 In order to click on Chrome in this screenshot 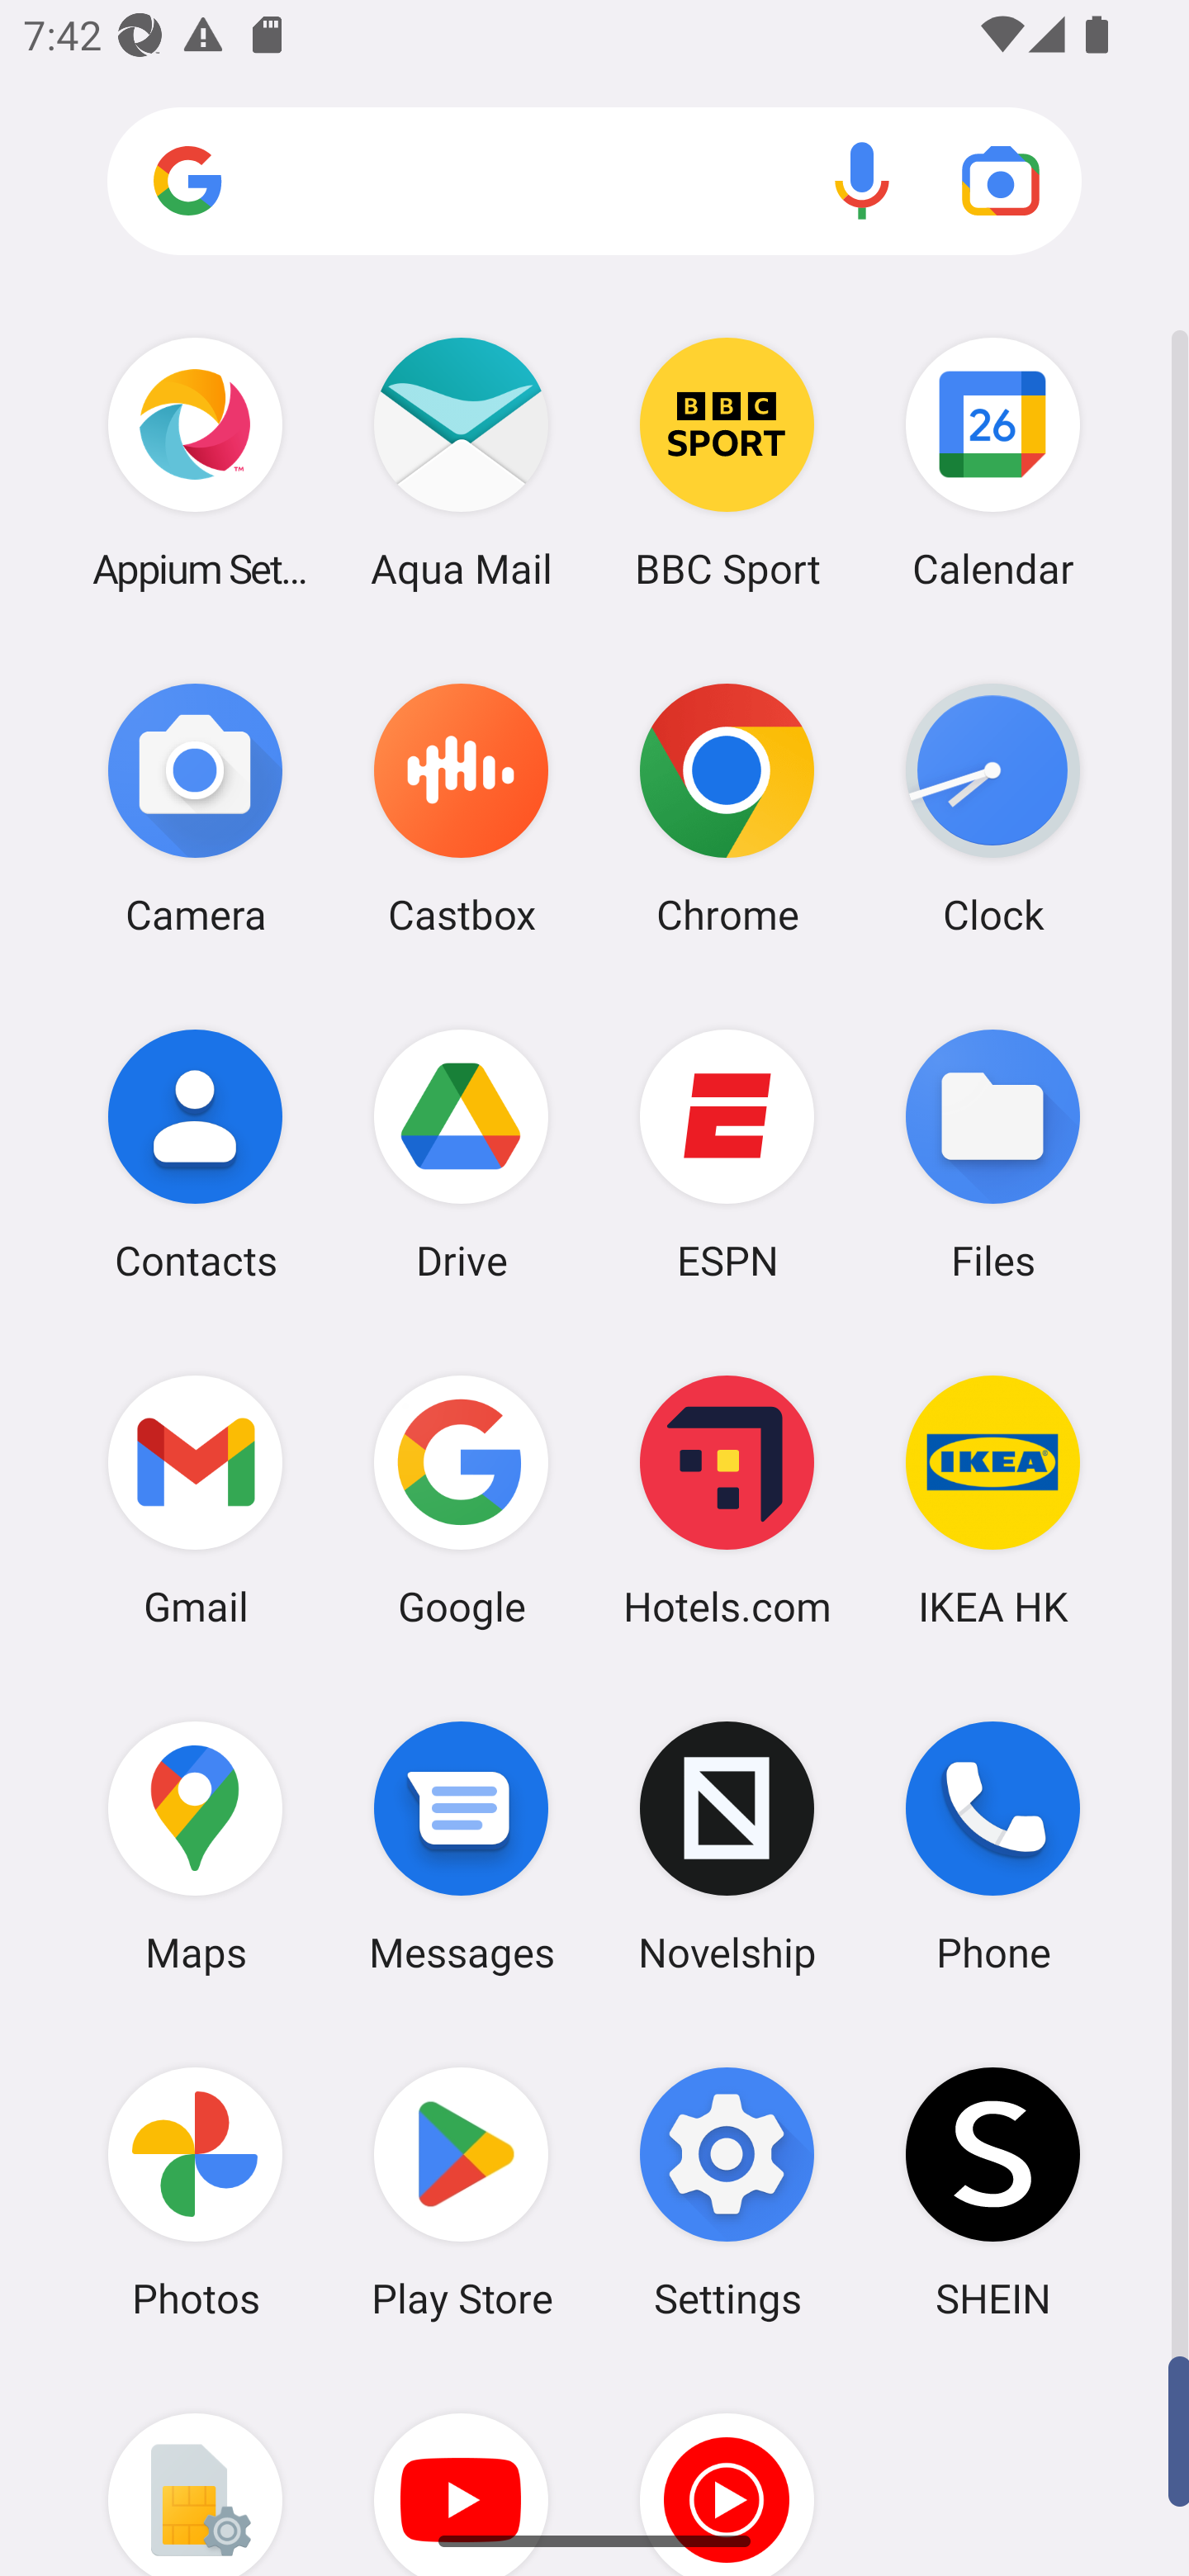, I will do `click(727, 808)`.